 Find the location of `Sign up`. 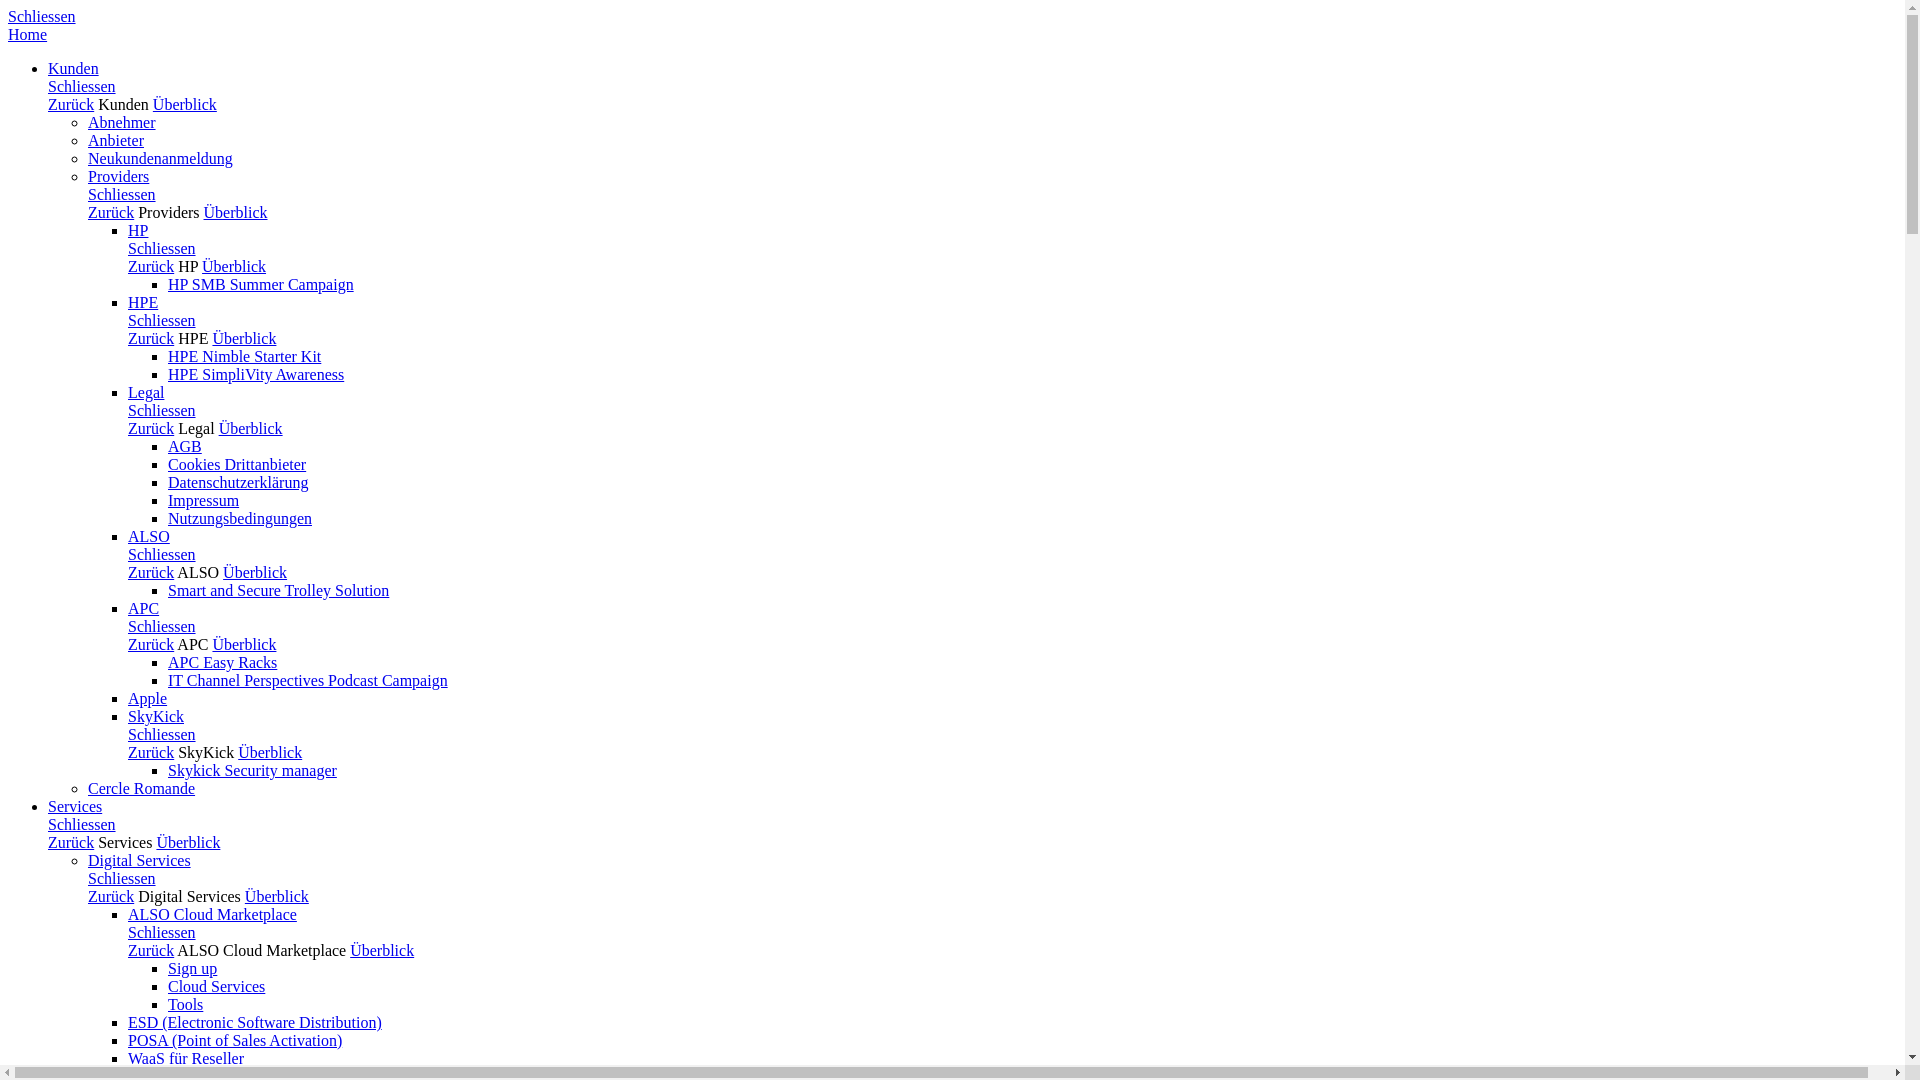

Sign up is located at coordinates (192, 968).